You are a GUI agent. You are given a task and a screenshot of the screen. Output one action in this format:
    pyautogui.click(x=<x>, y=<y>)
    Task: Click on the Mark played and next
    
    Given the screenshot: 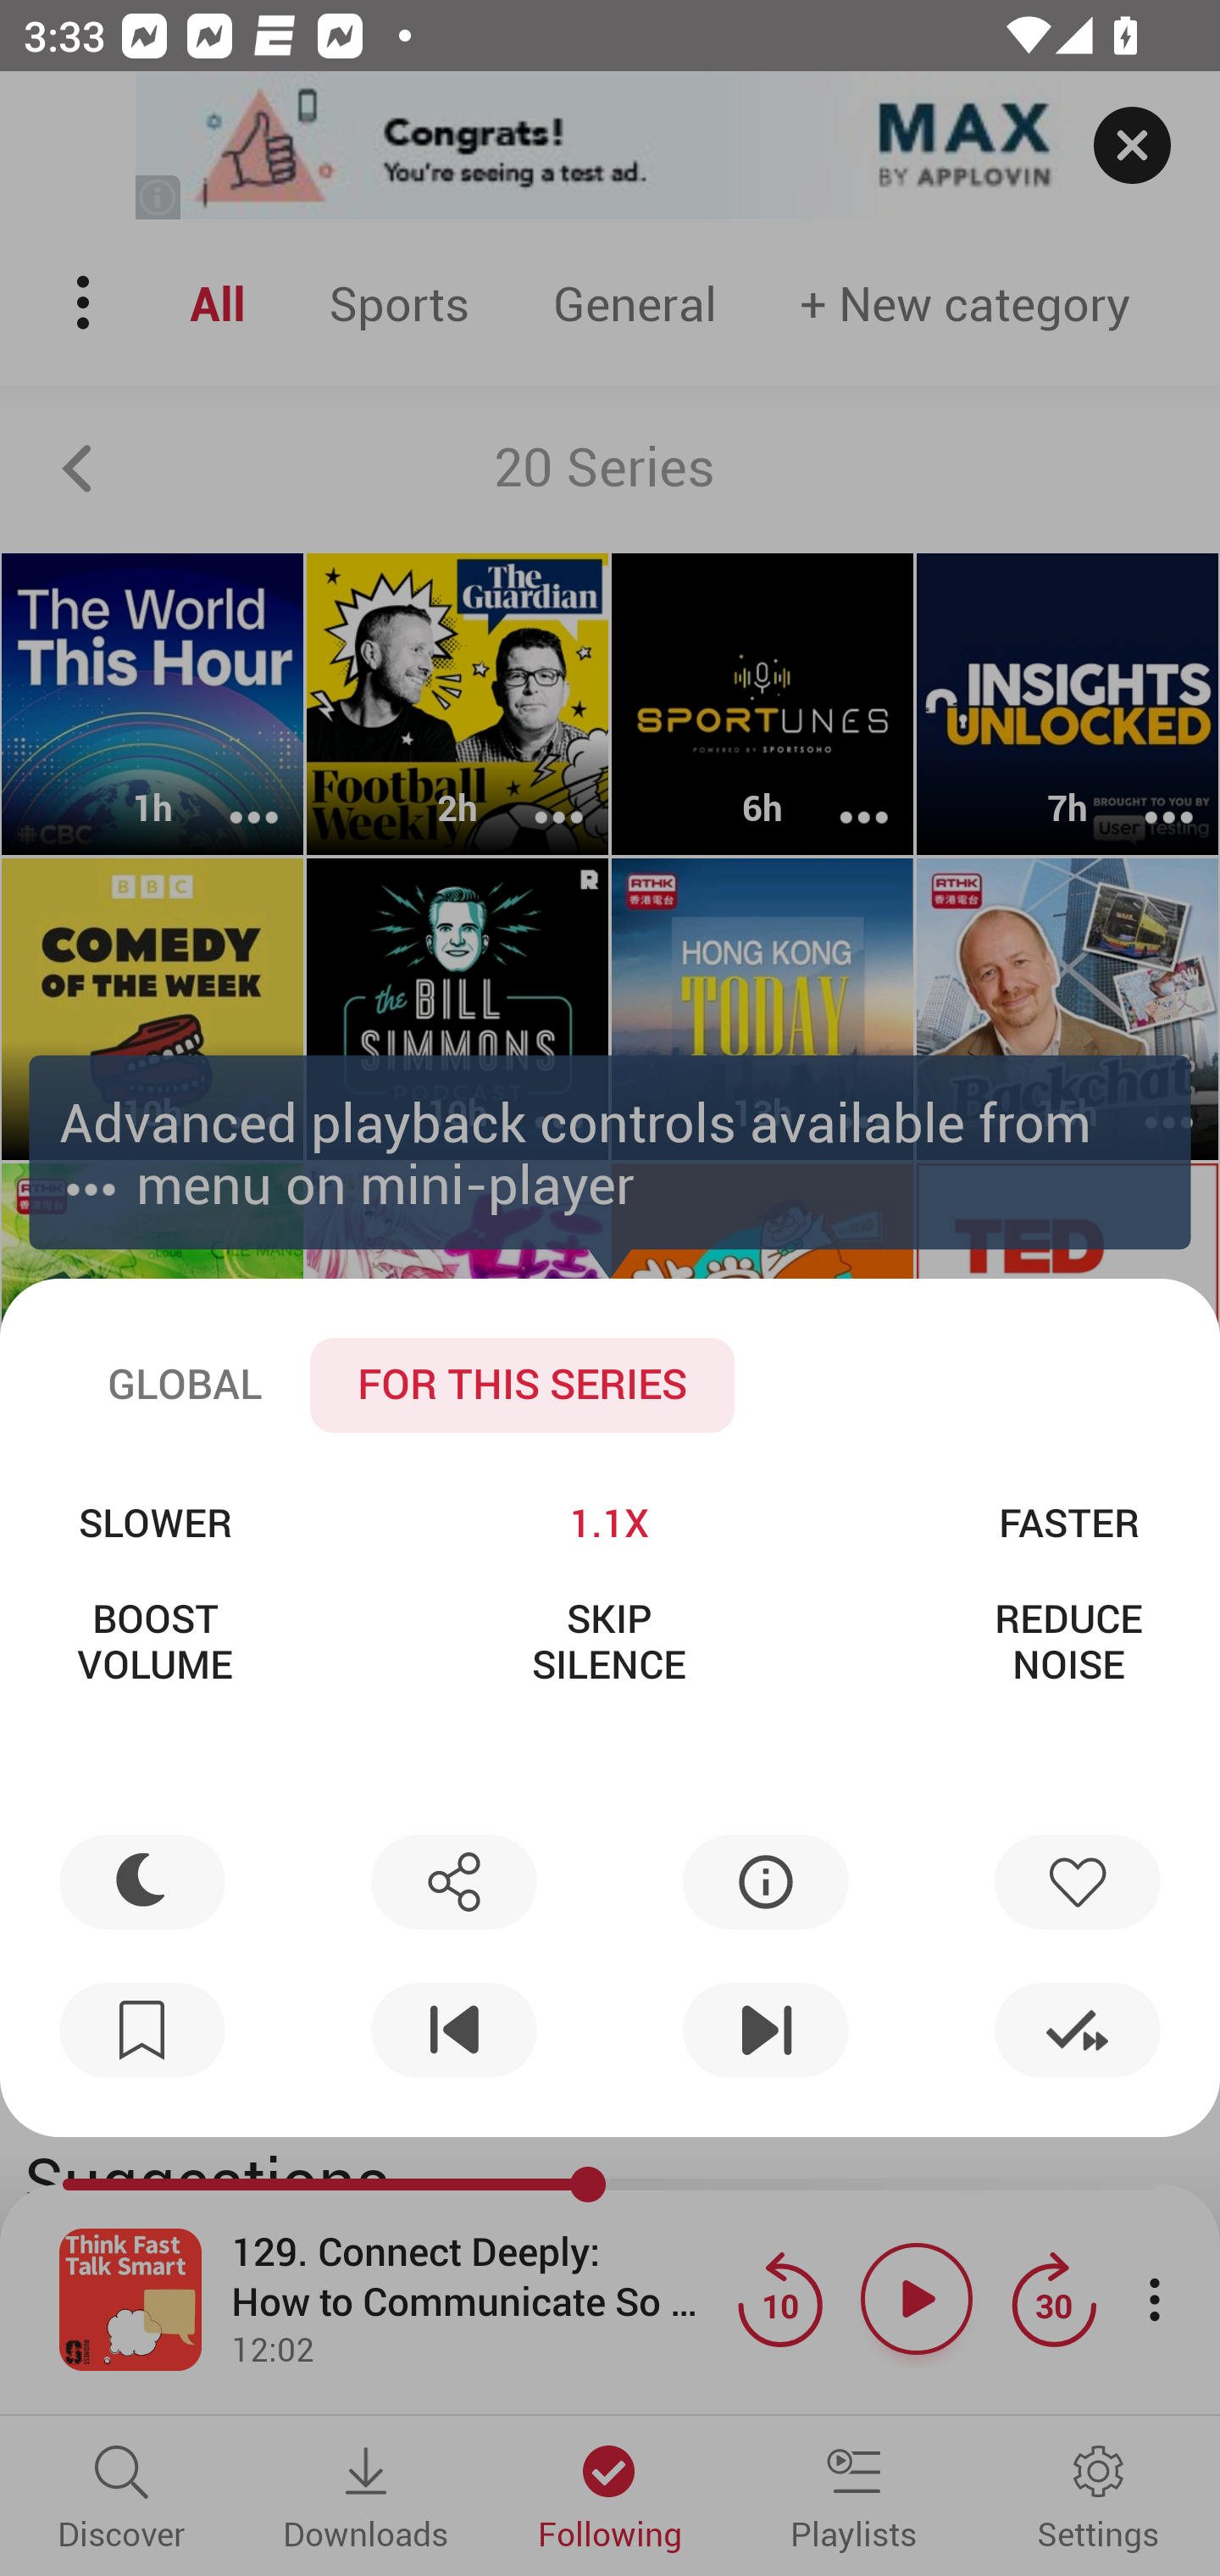 What is the action you would take?
    pyautogui.click(x=1077, y=2030)
    